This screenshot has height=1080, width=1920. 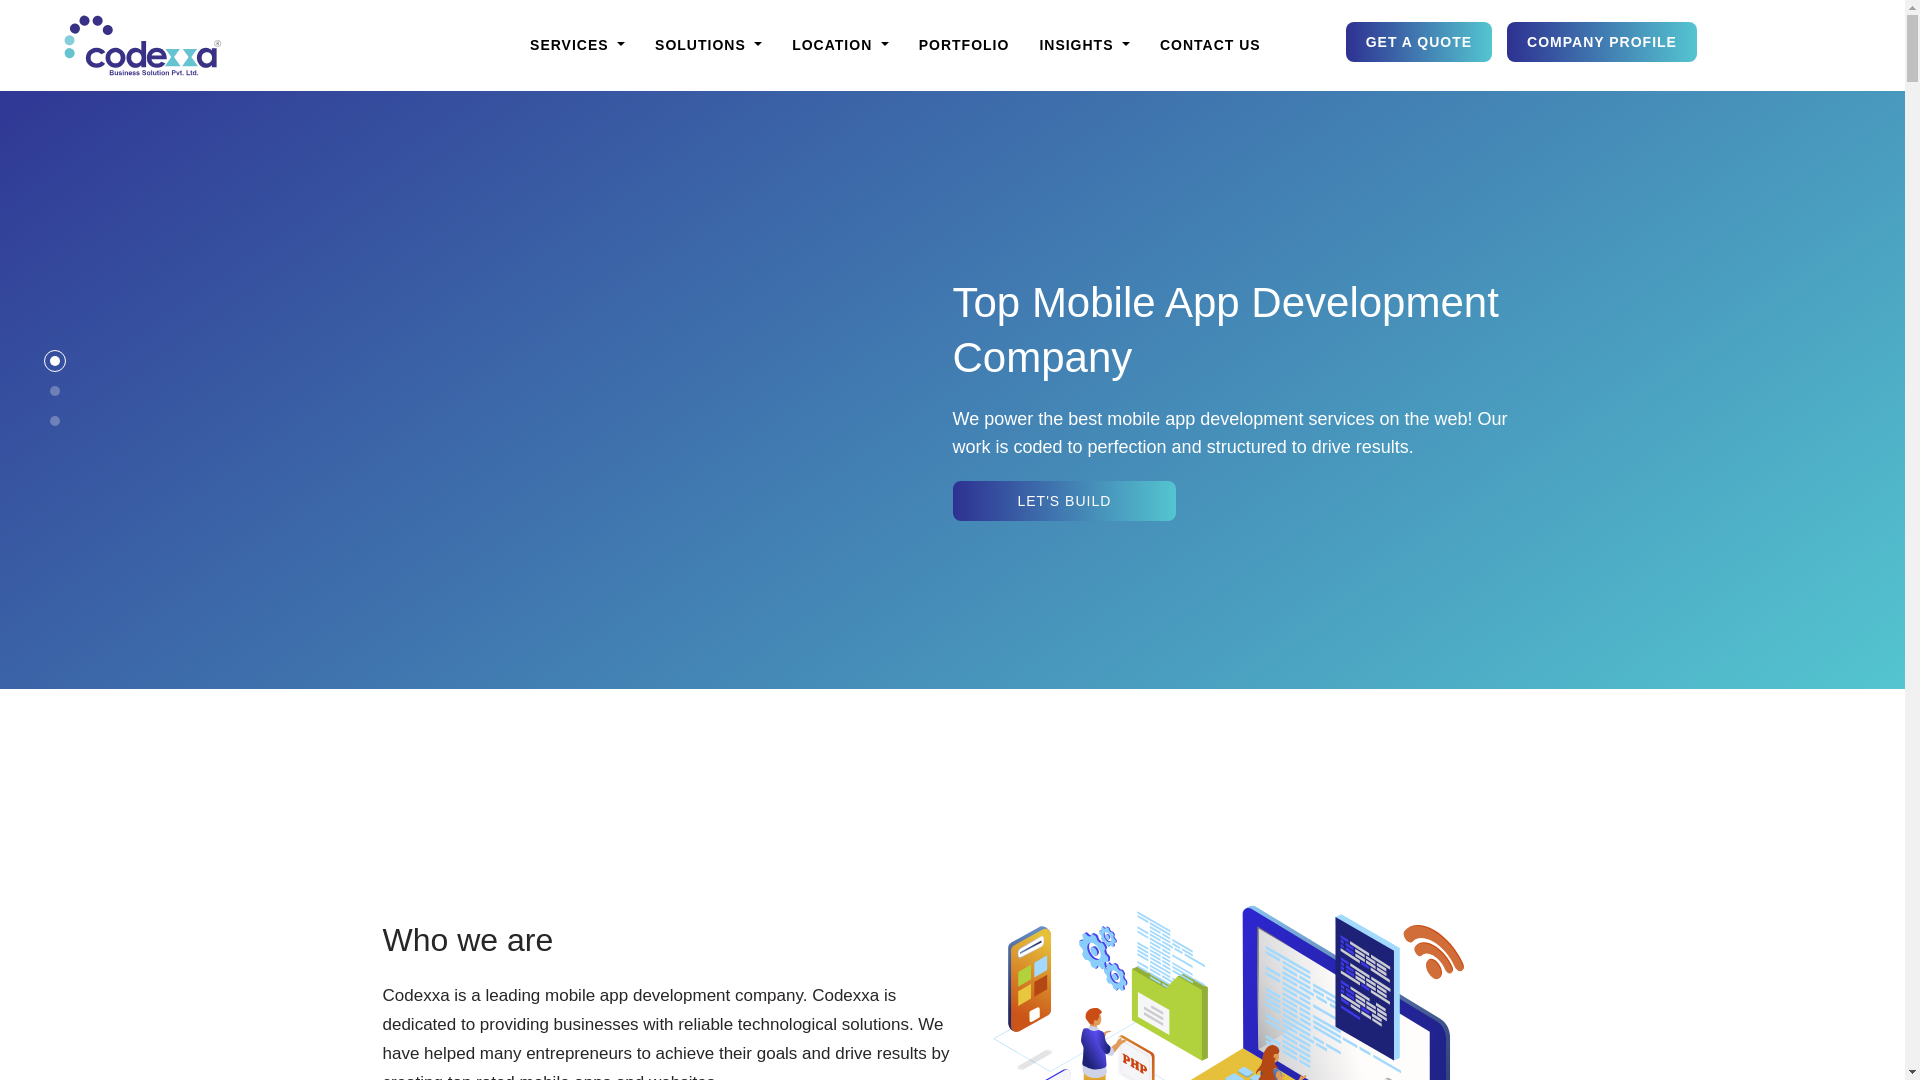 I want to click on SERVICES, so click(x=576, y=45).